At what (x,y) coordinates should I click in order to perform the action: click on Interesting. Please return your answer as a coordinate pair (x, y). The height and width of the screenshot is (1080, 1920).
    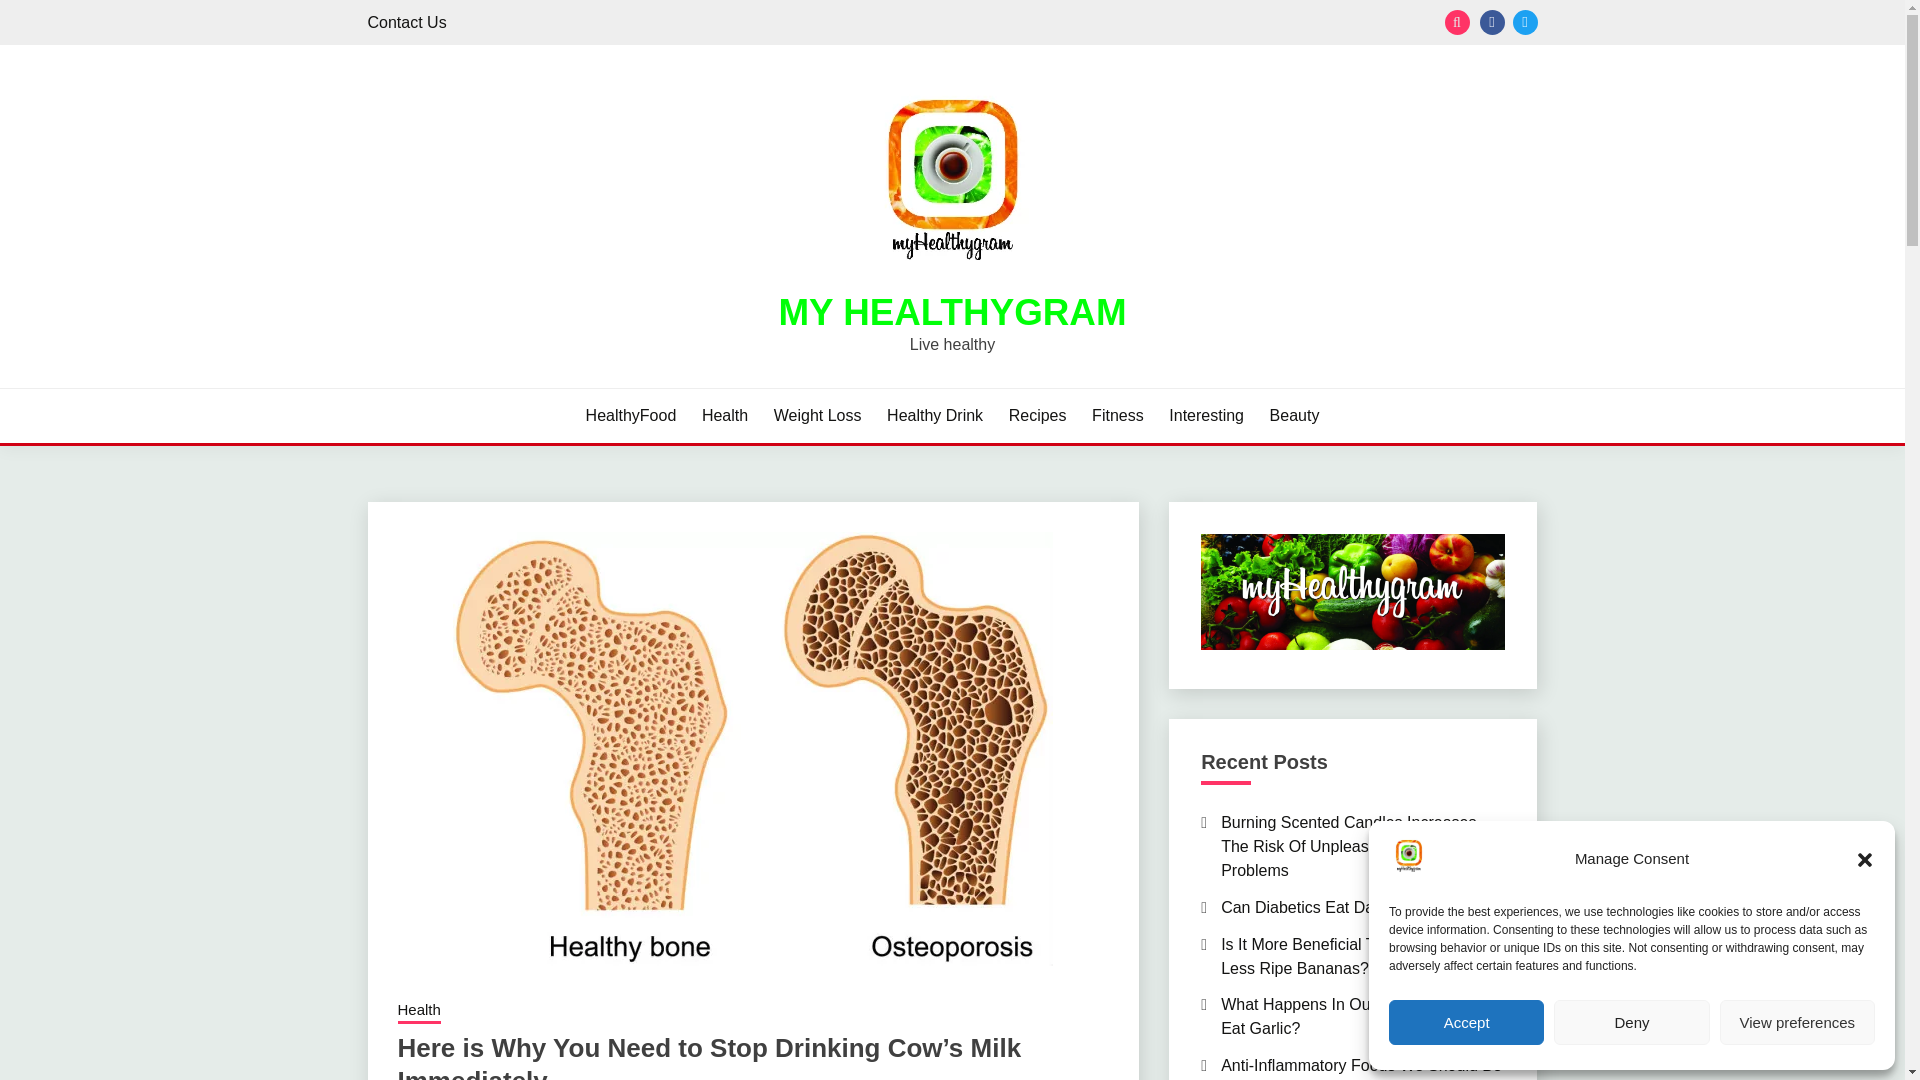
    Looking at the image, I should click on (1206, 415).